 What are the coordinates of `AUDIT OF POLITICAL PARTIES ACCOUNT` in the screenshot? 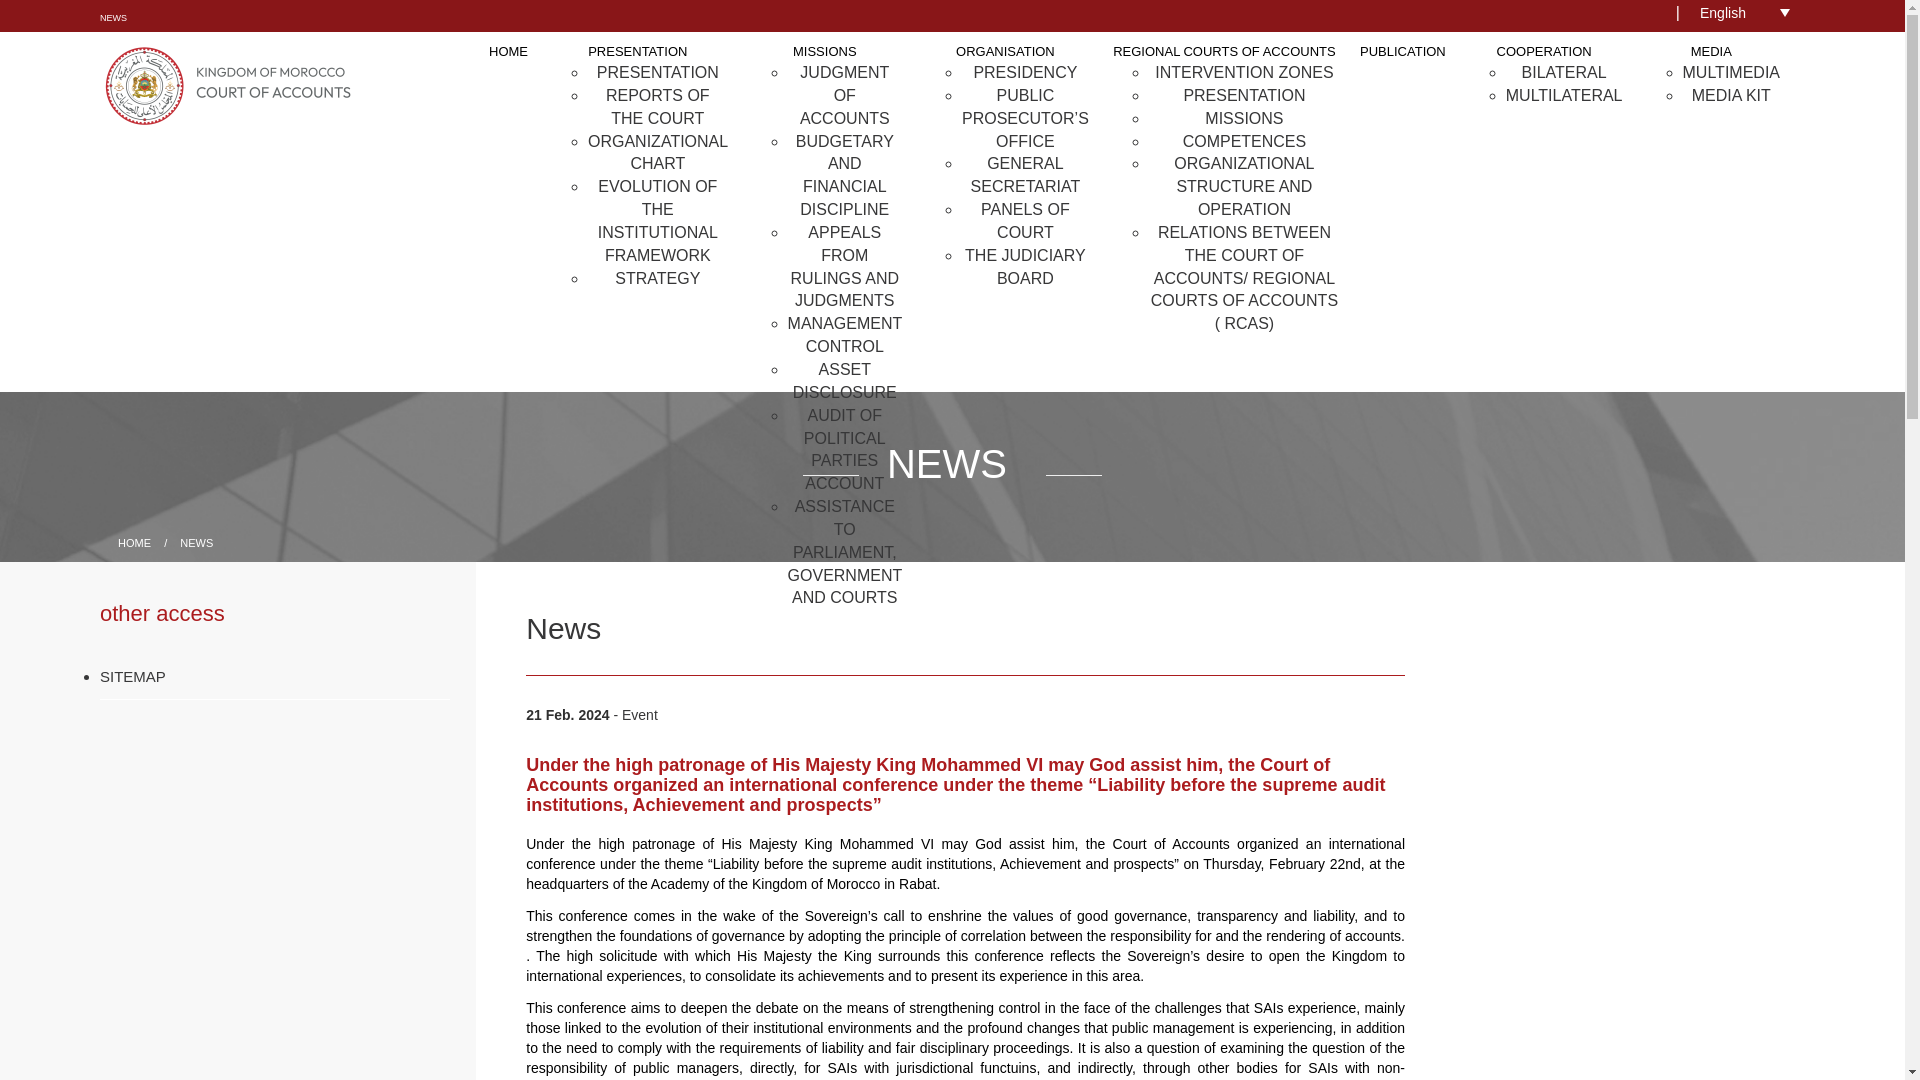 It's located at (844, 450).